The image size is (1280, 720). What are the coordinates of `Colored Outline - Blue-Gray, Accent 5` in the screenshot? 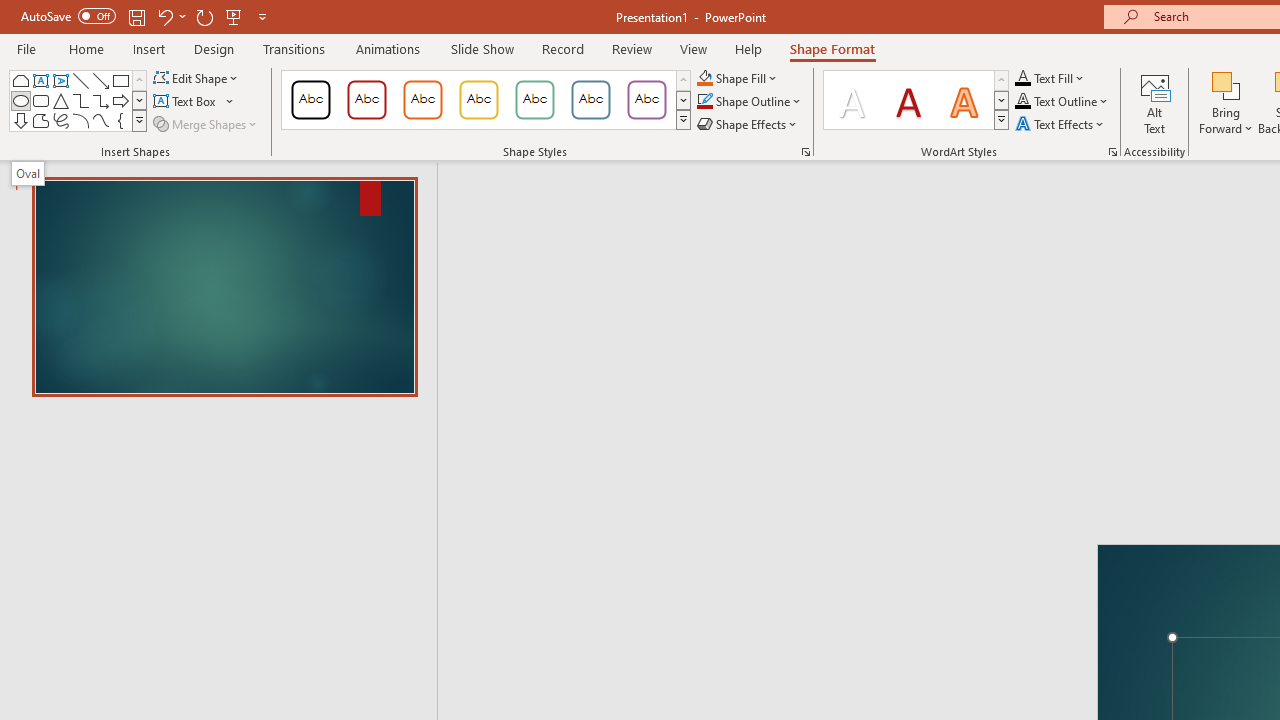 It's located at (591, 100).